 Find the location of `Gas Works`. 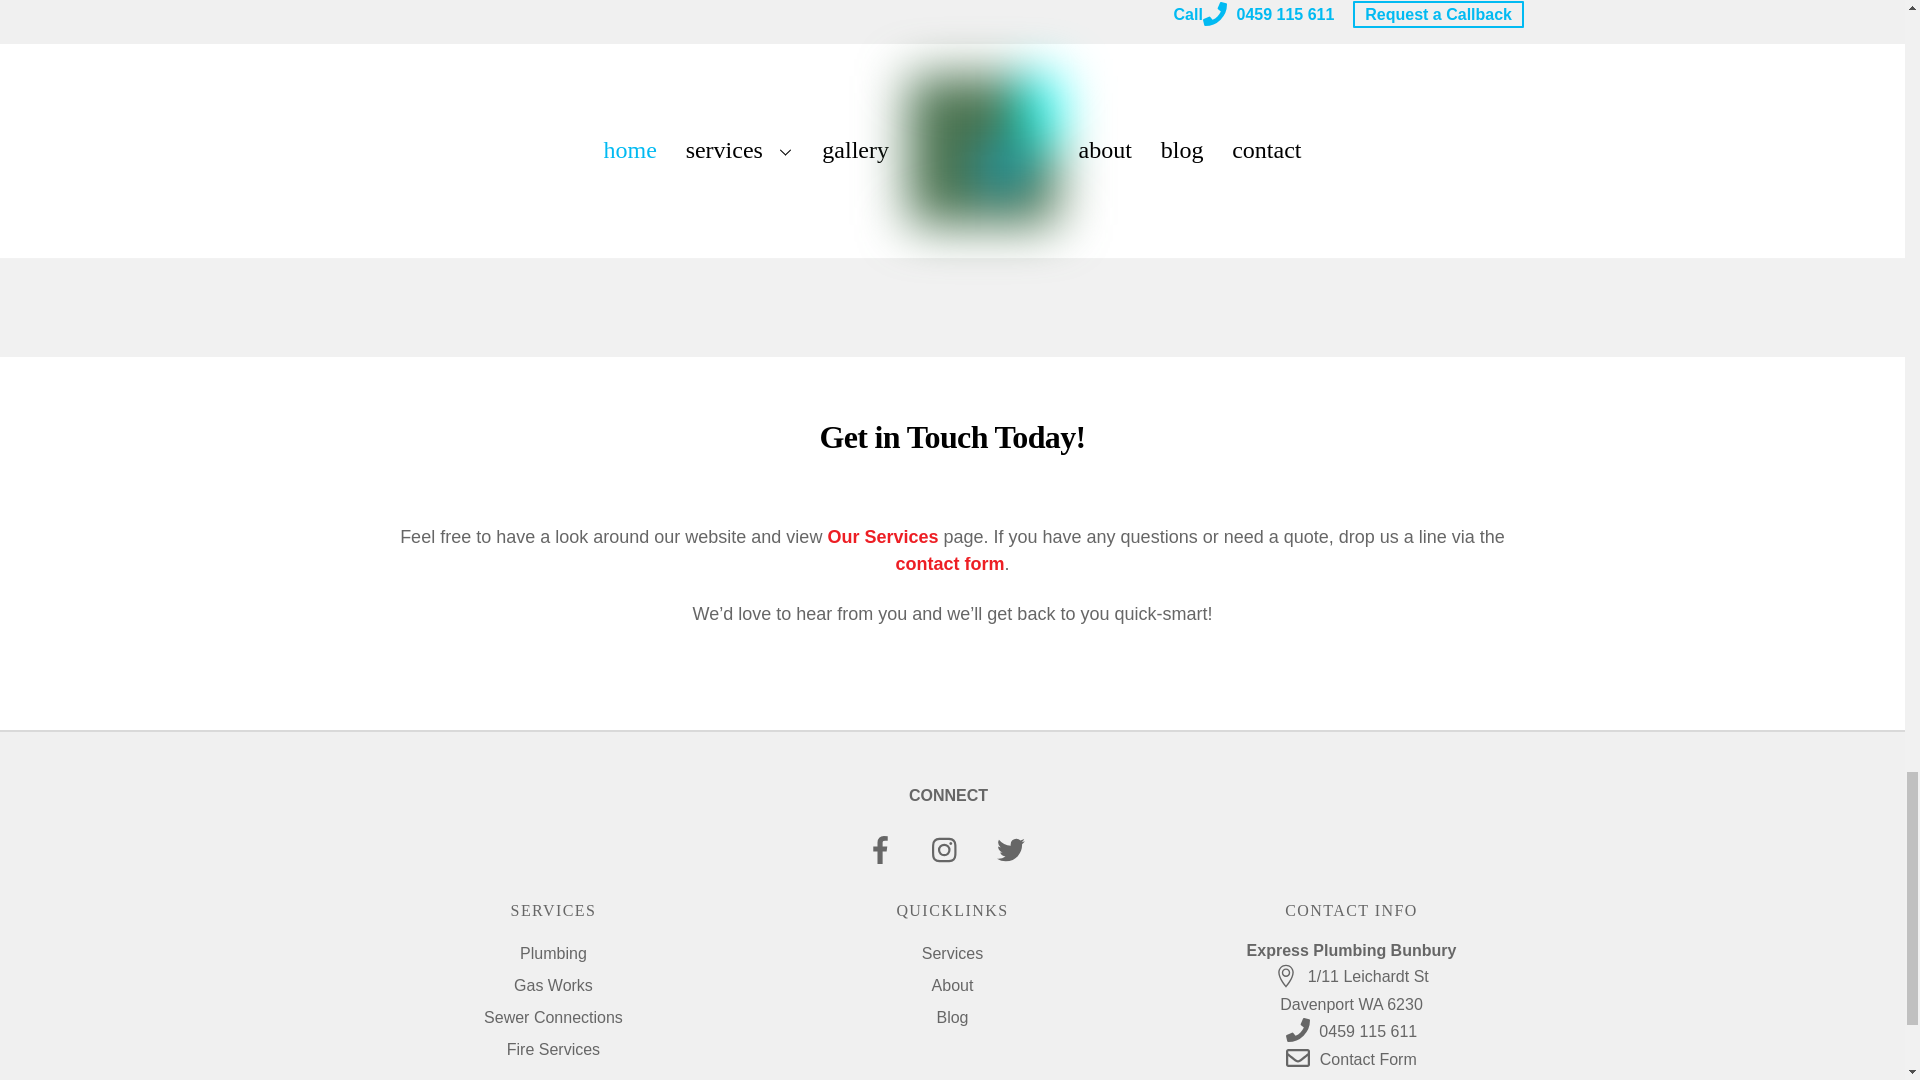

Gas Works is located at coordinates (554, 985).